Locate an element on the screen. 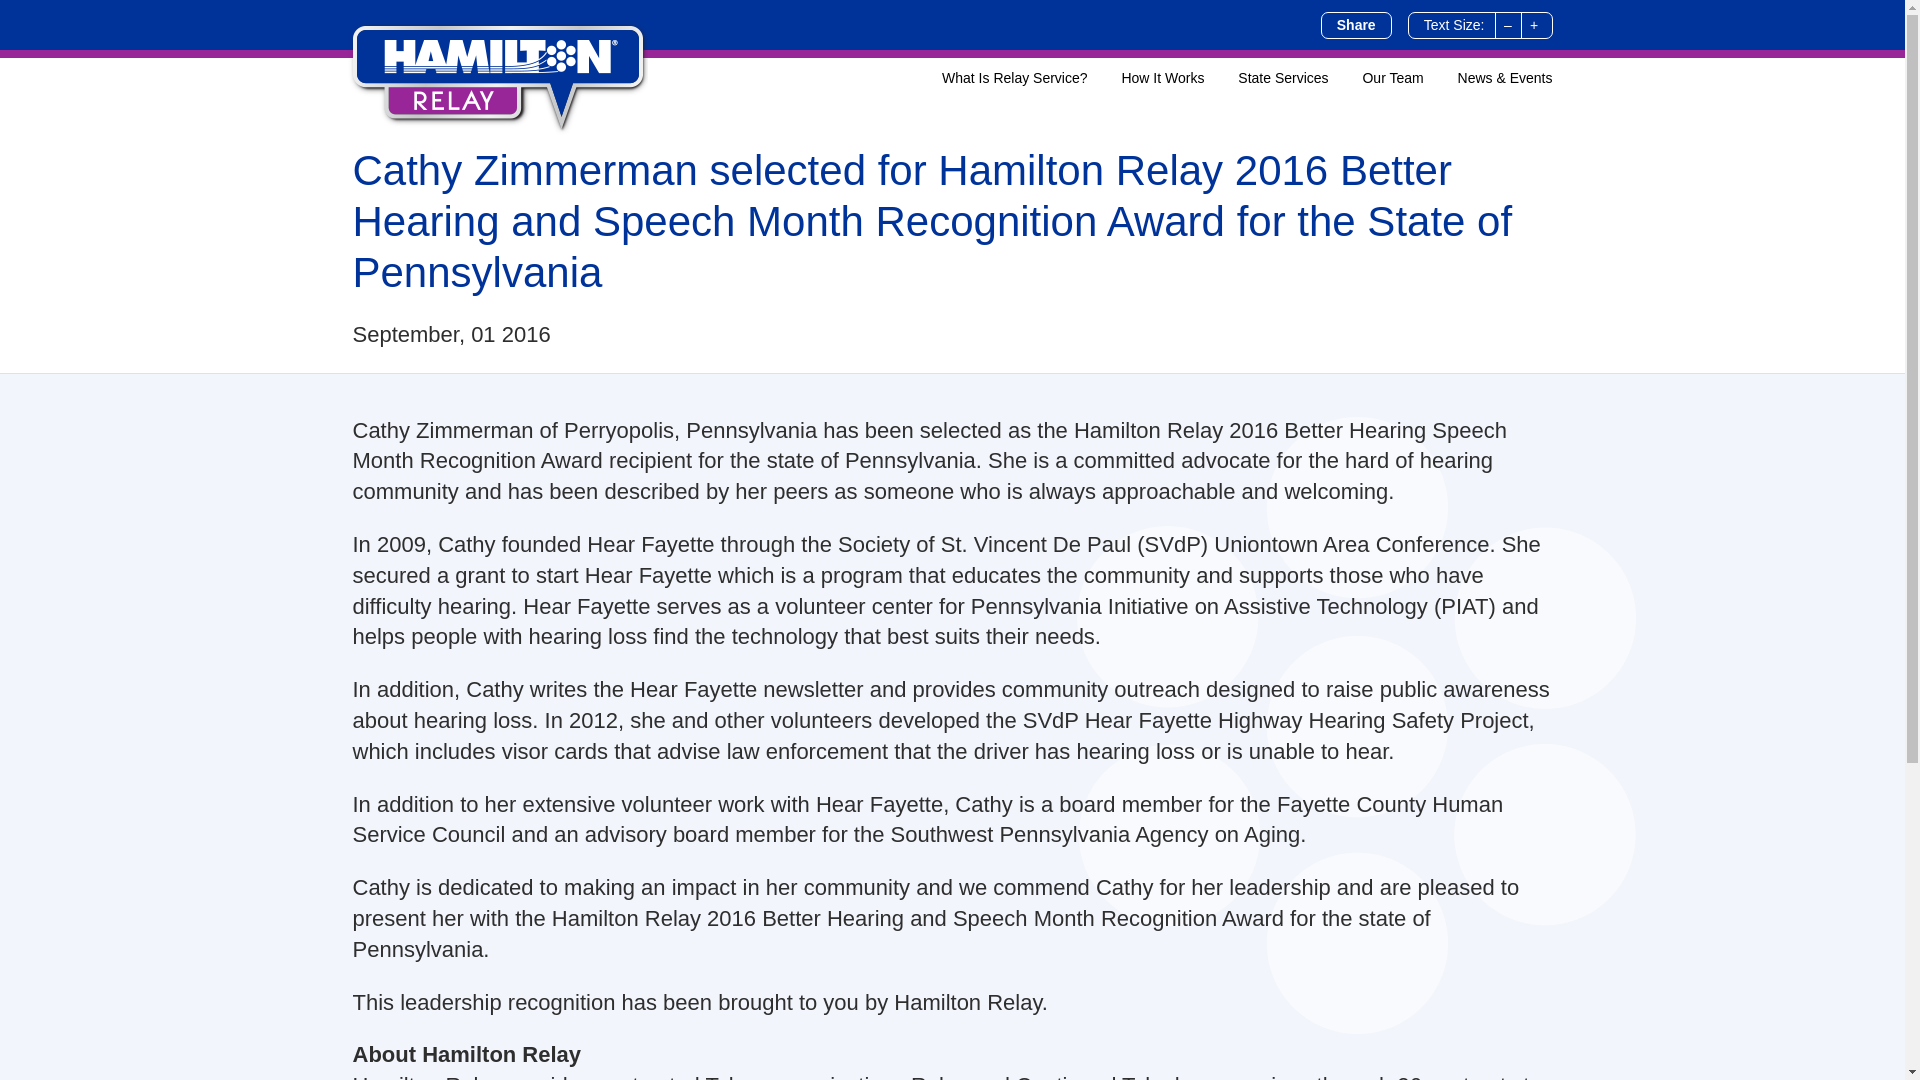 The width and height of the screenshot is (1920, 1080). Go to the HamiltonRelay.com home page is located at coordinates (498, 74).